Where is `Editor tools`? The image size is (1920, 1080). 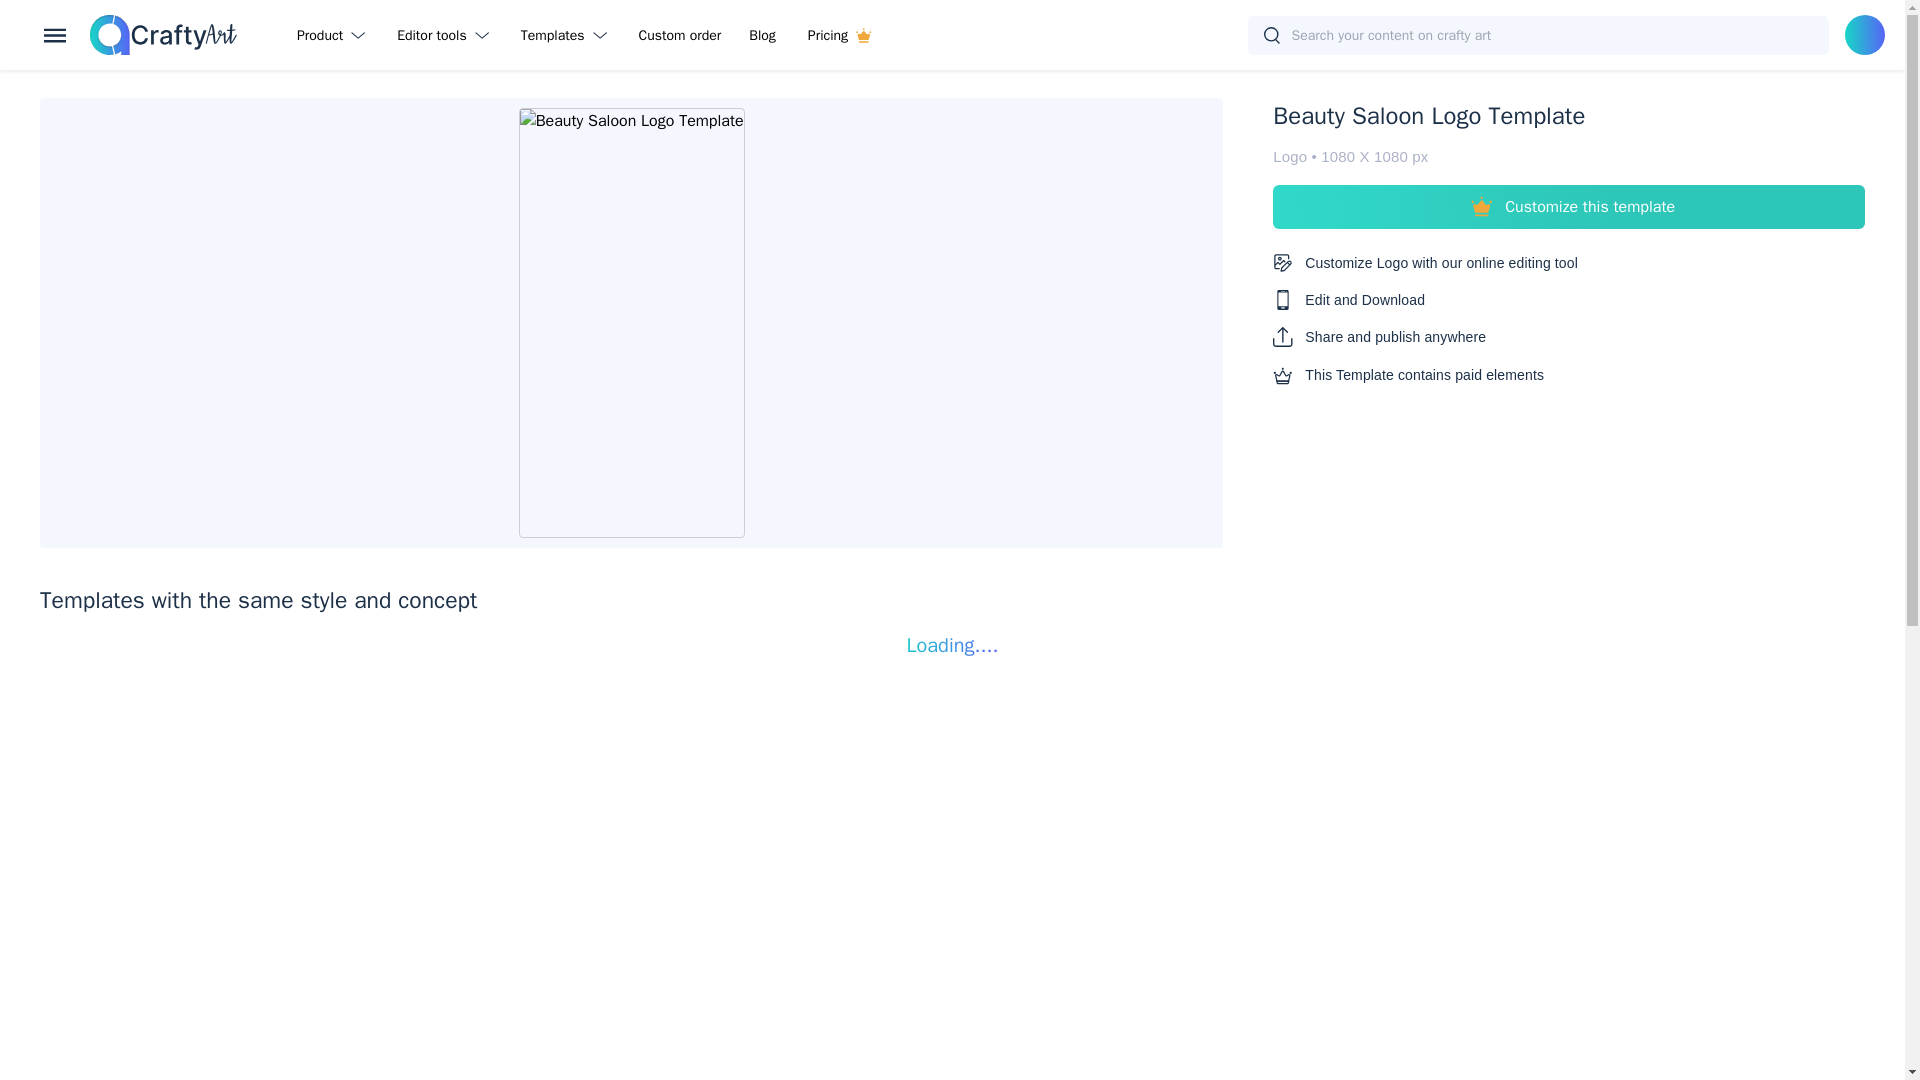 Editor tools is located at coordinates (446, 34).